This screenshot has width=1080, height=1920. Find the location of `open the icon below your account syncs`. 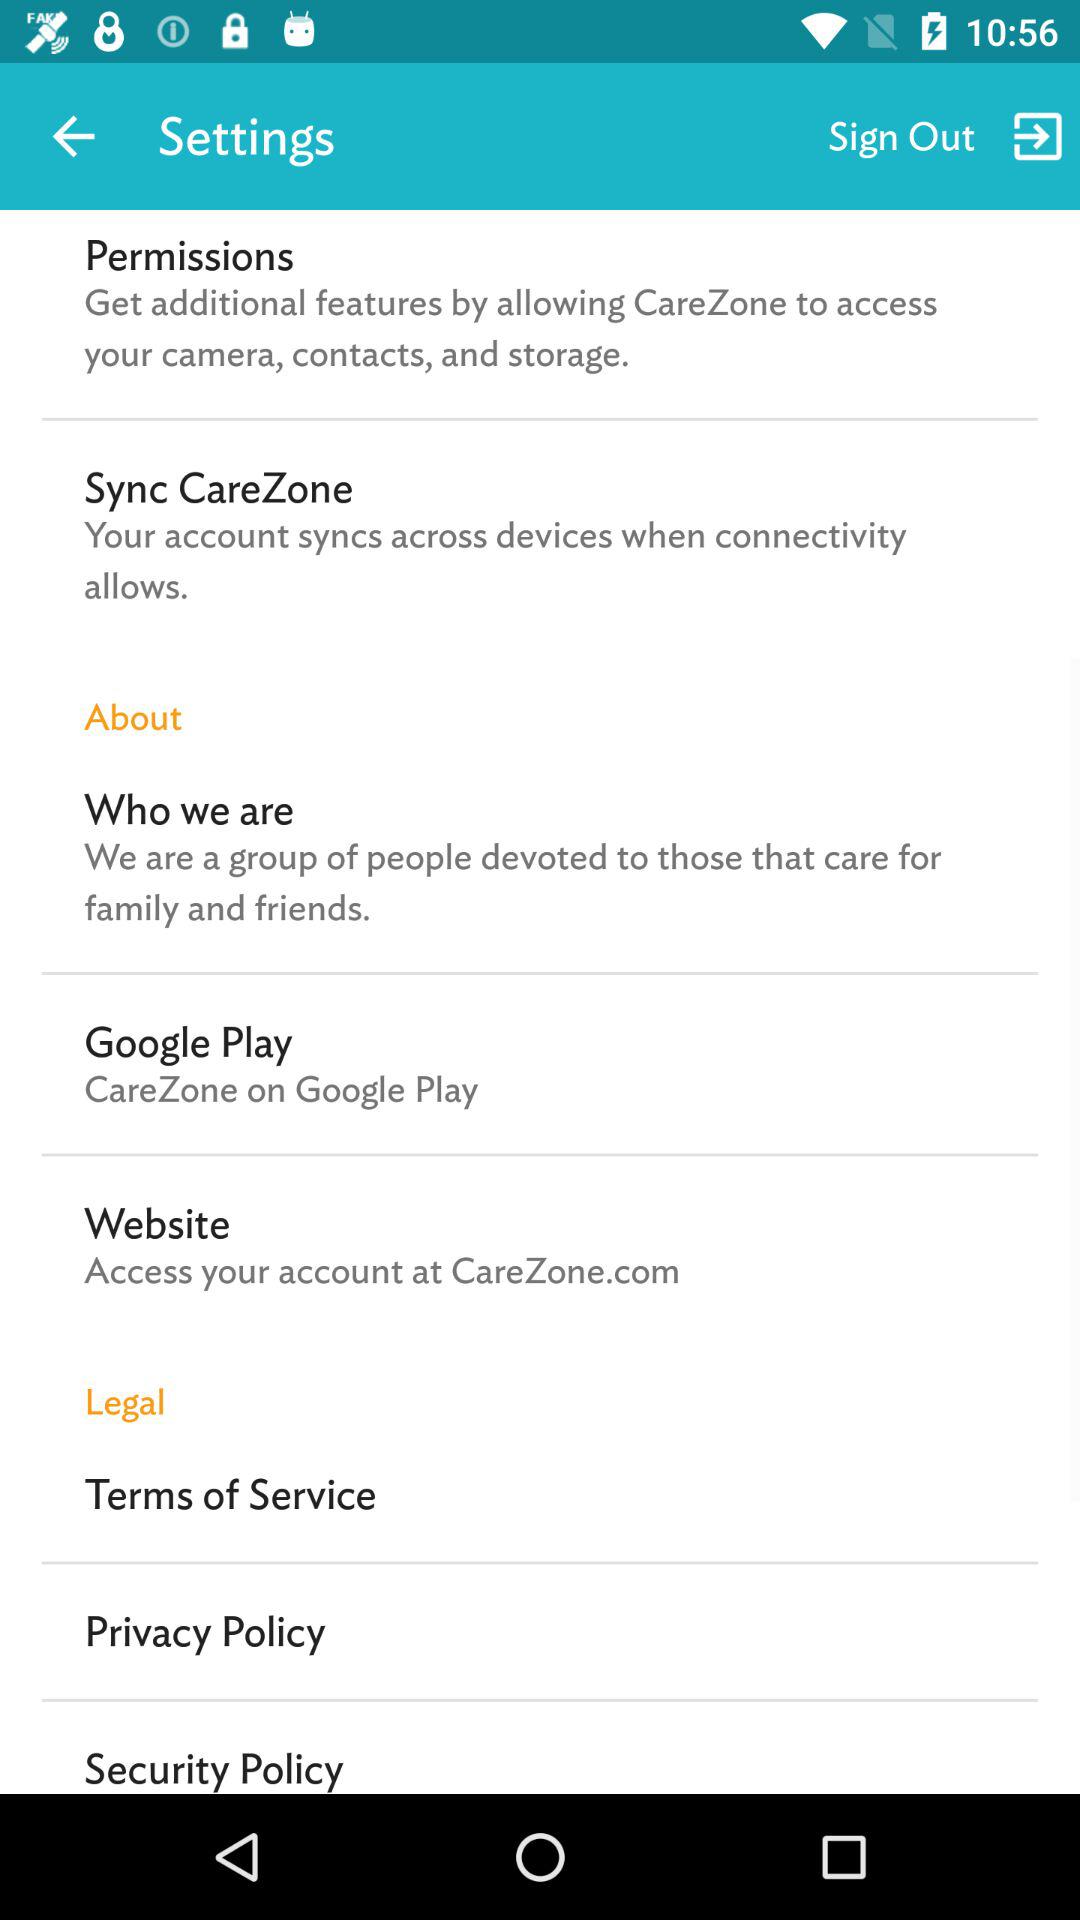

open the icon below your account syncs is located at coordinates (540, 696).